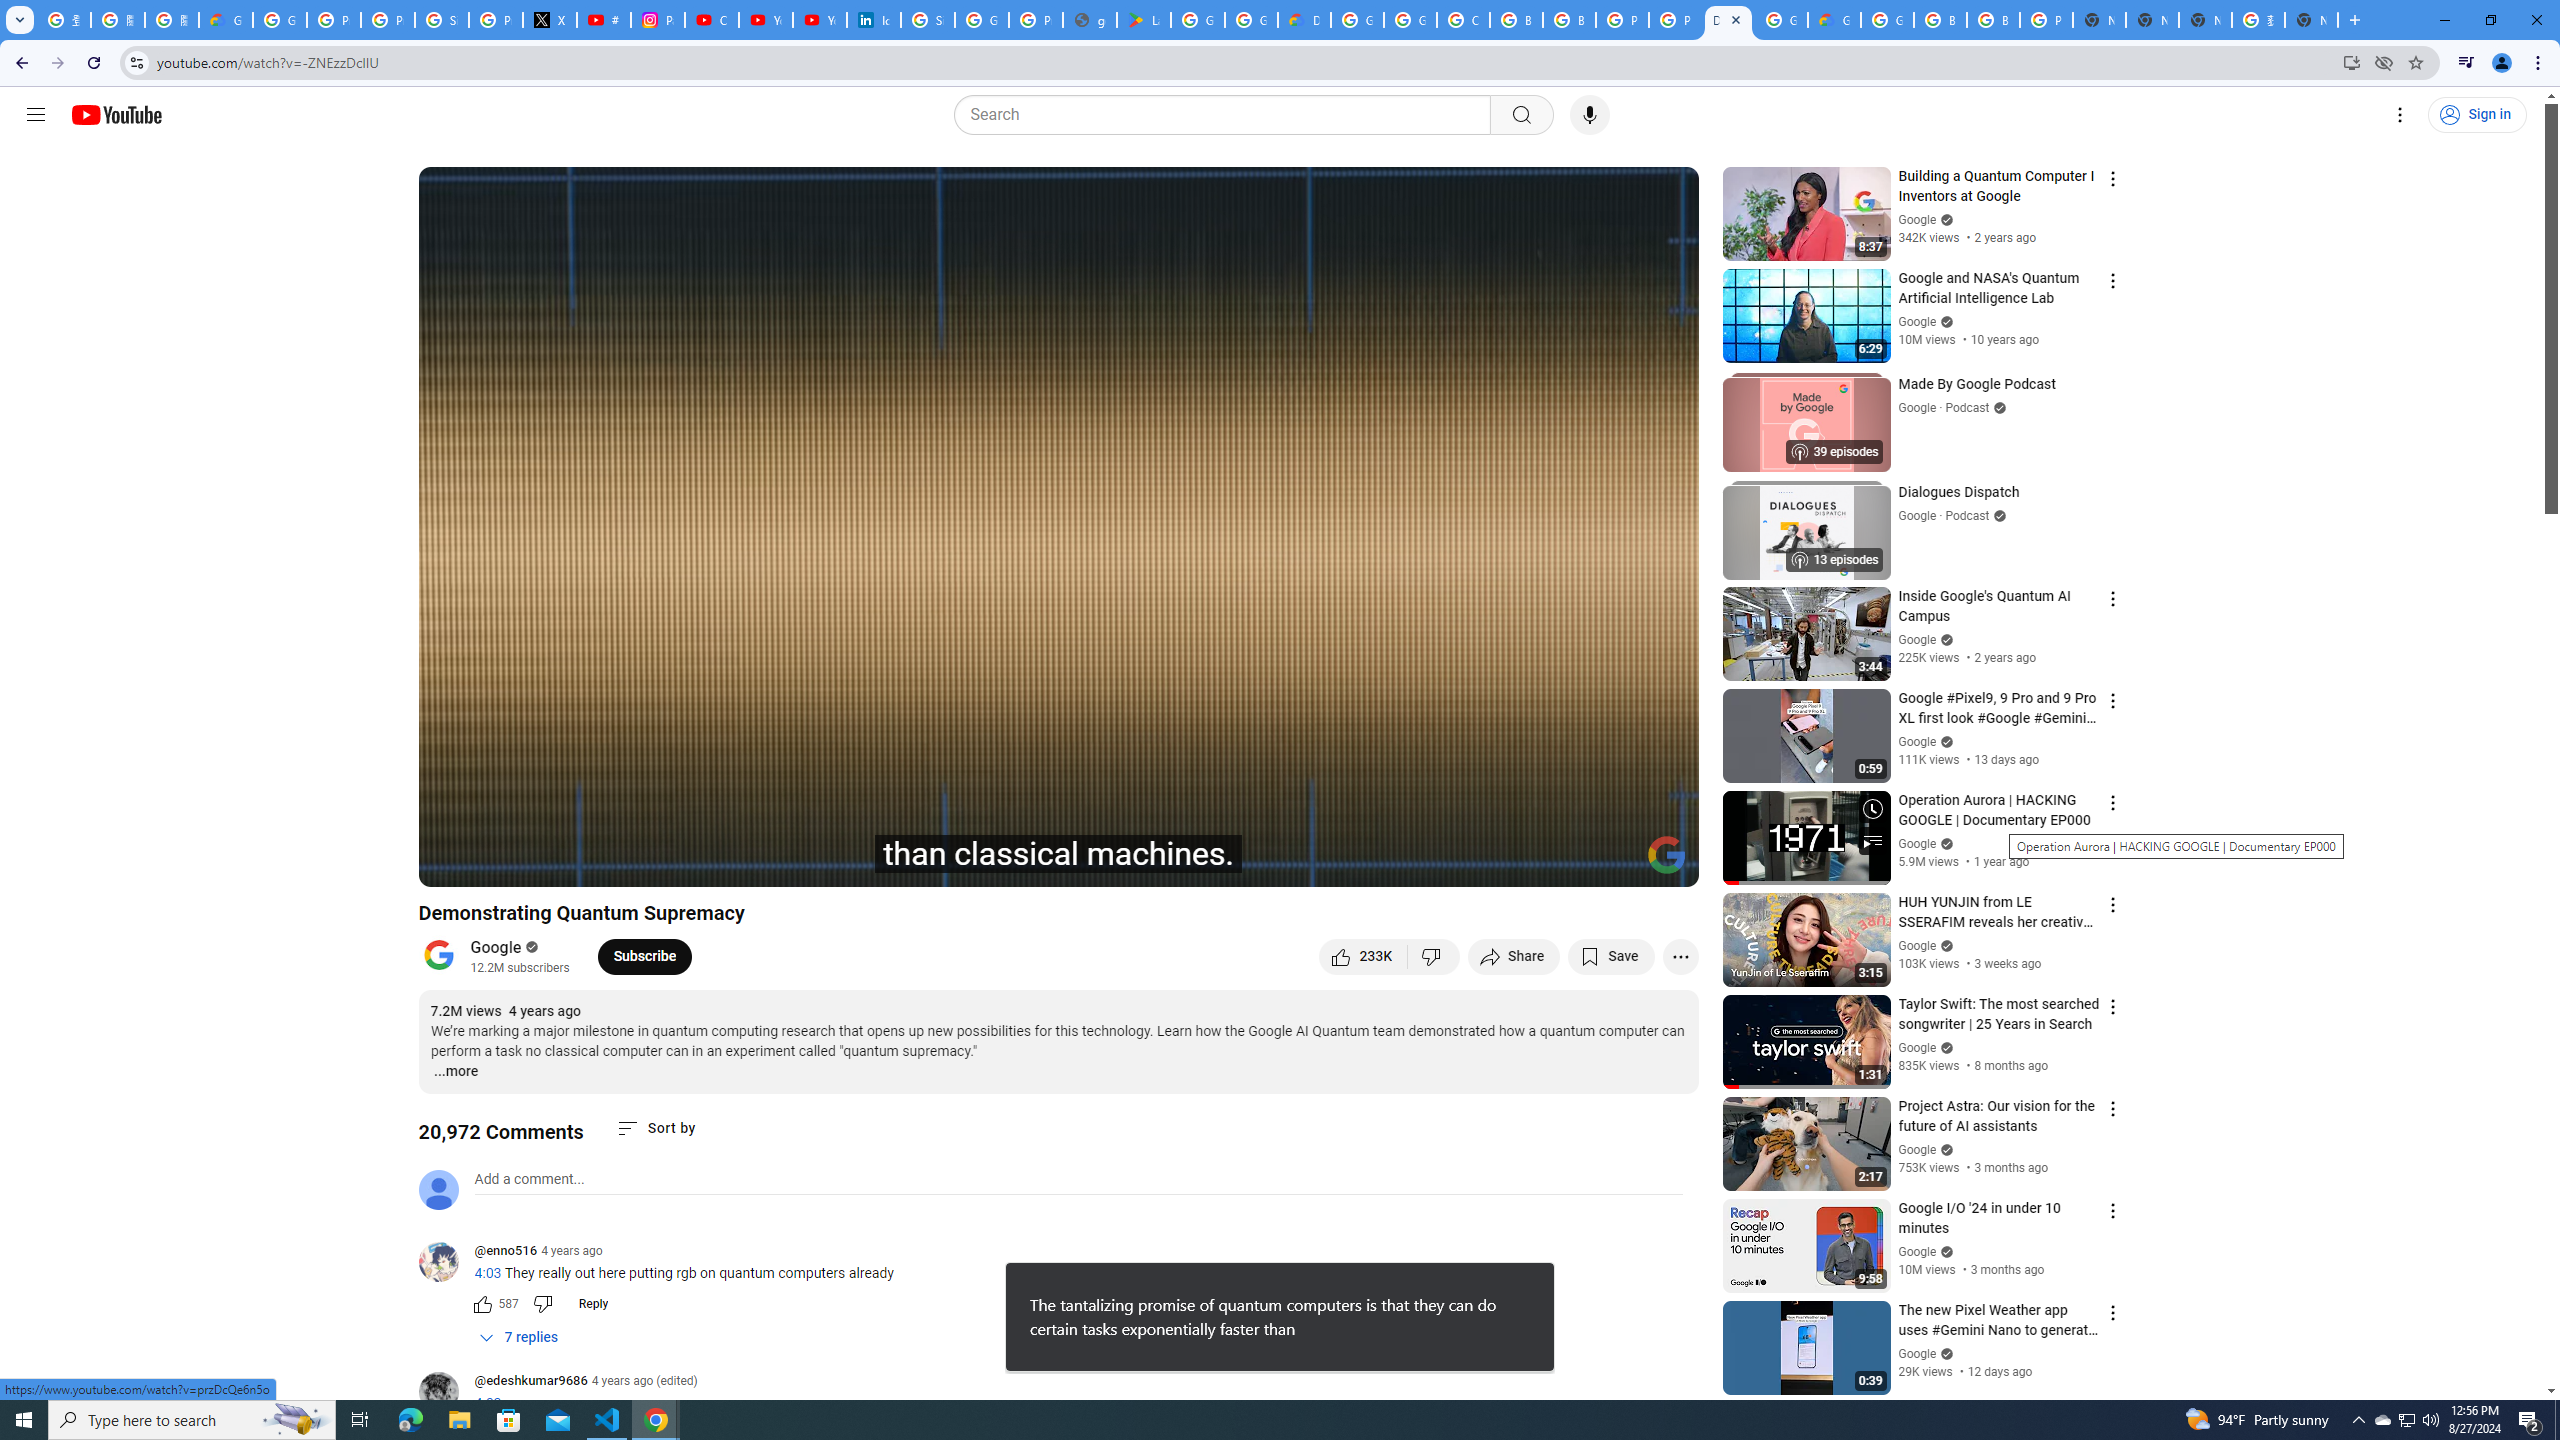 The width and height of the screenshot is (2560, 1440). I want to click on Browse Chrome as a guest - Computer - Google Chrome Help, so click(1516, 20).